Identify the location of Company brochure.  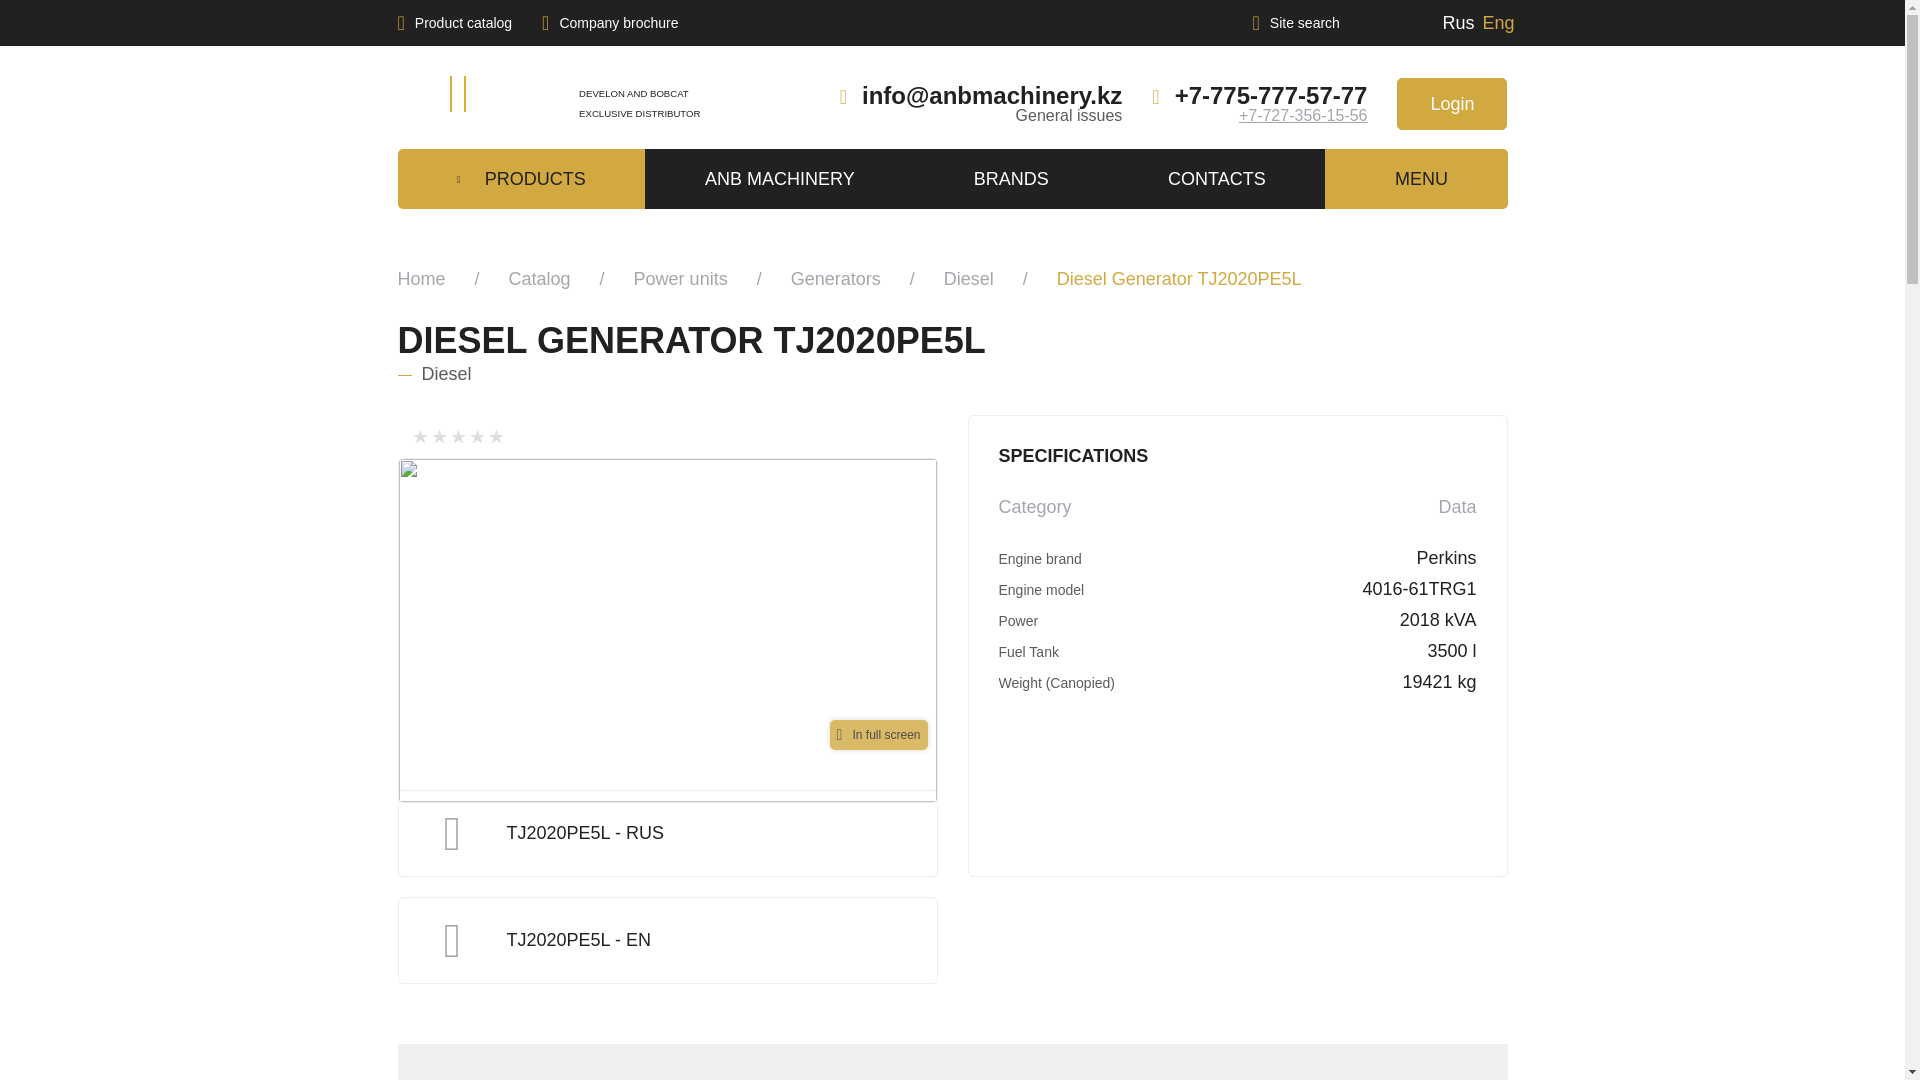
(609, 22).